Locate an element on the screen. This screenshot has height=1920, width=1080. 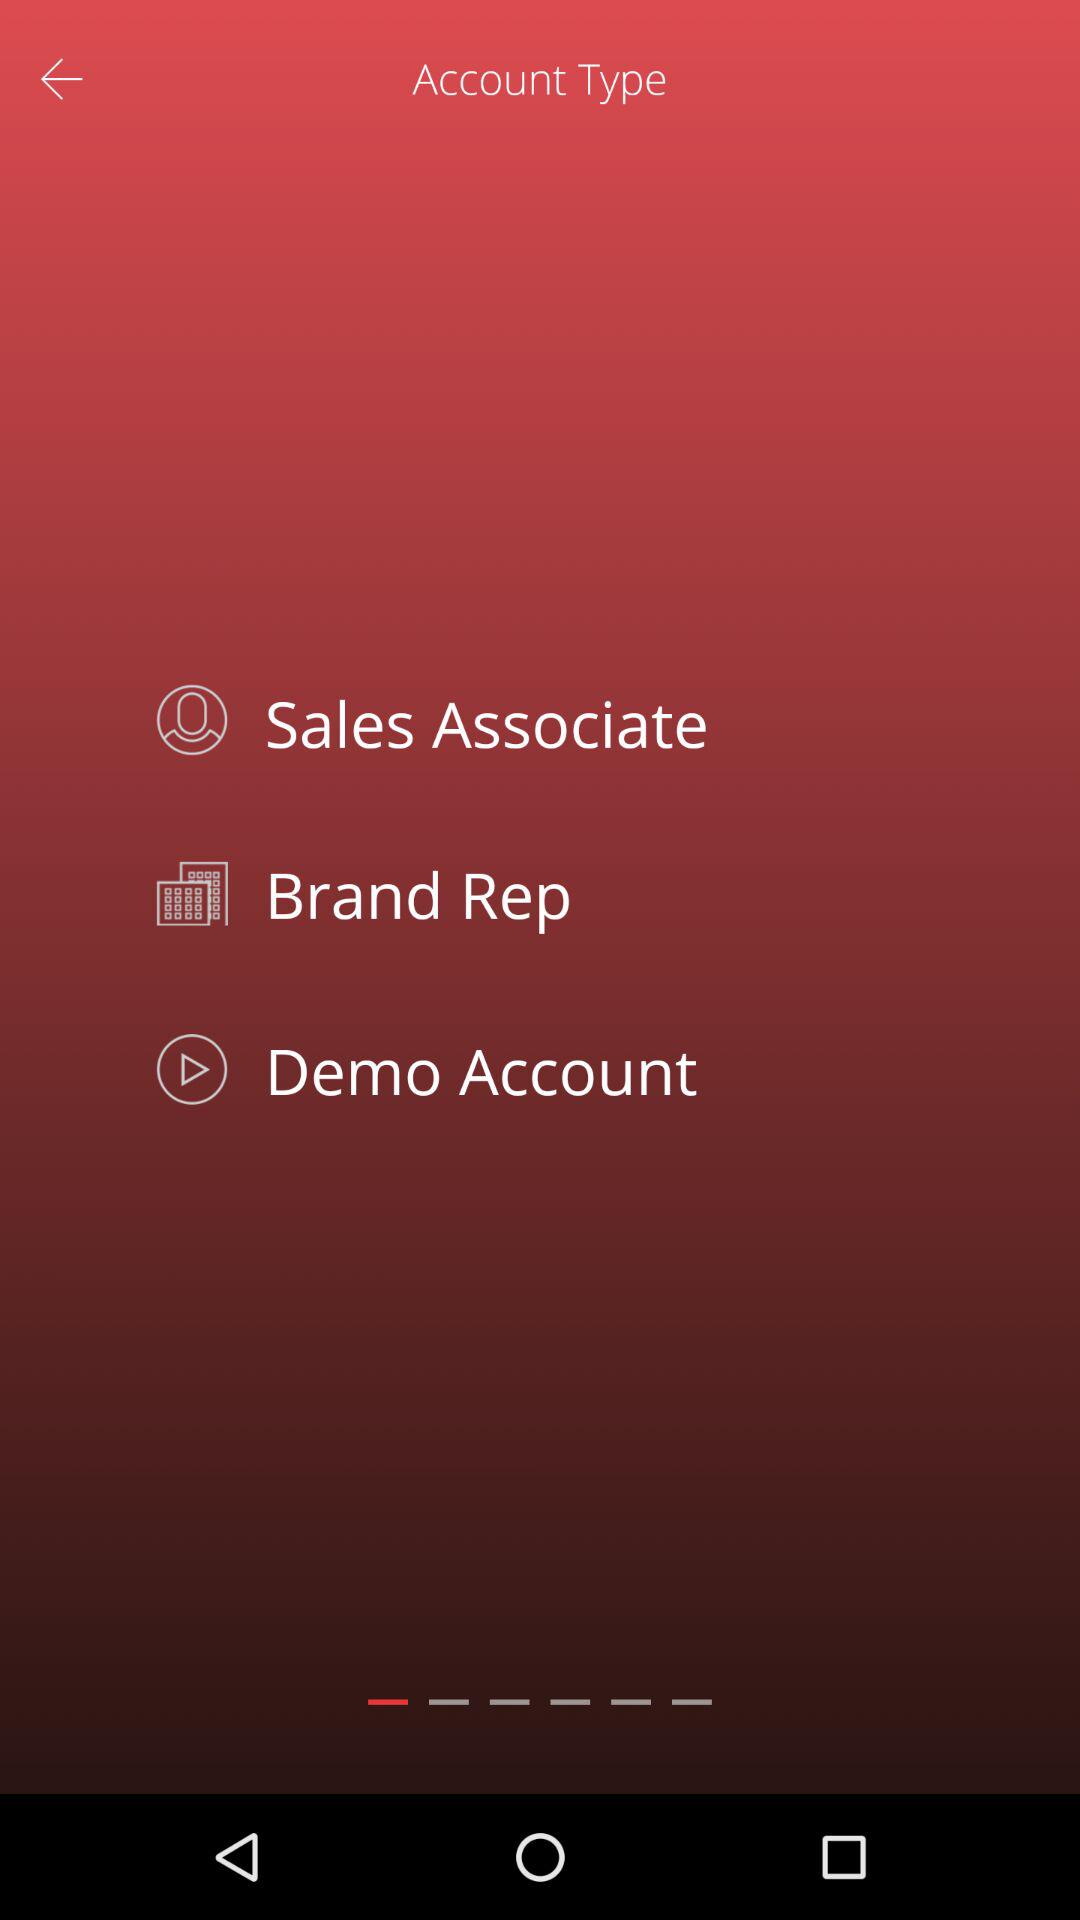
turn off the item below the brand rep item is located at coordinates (586, 1070).